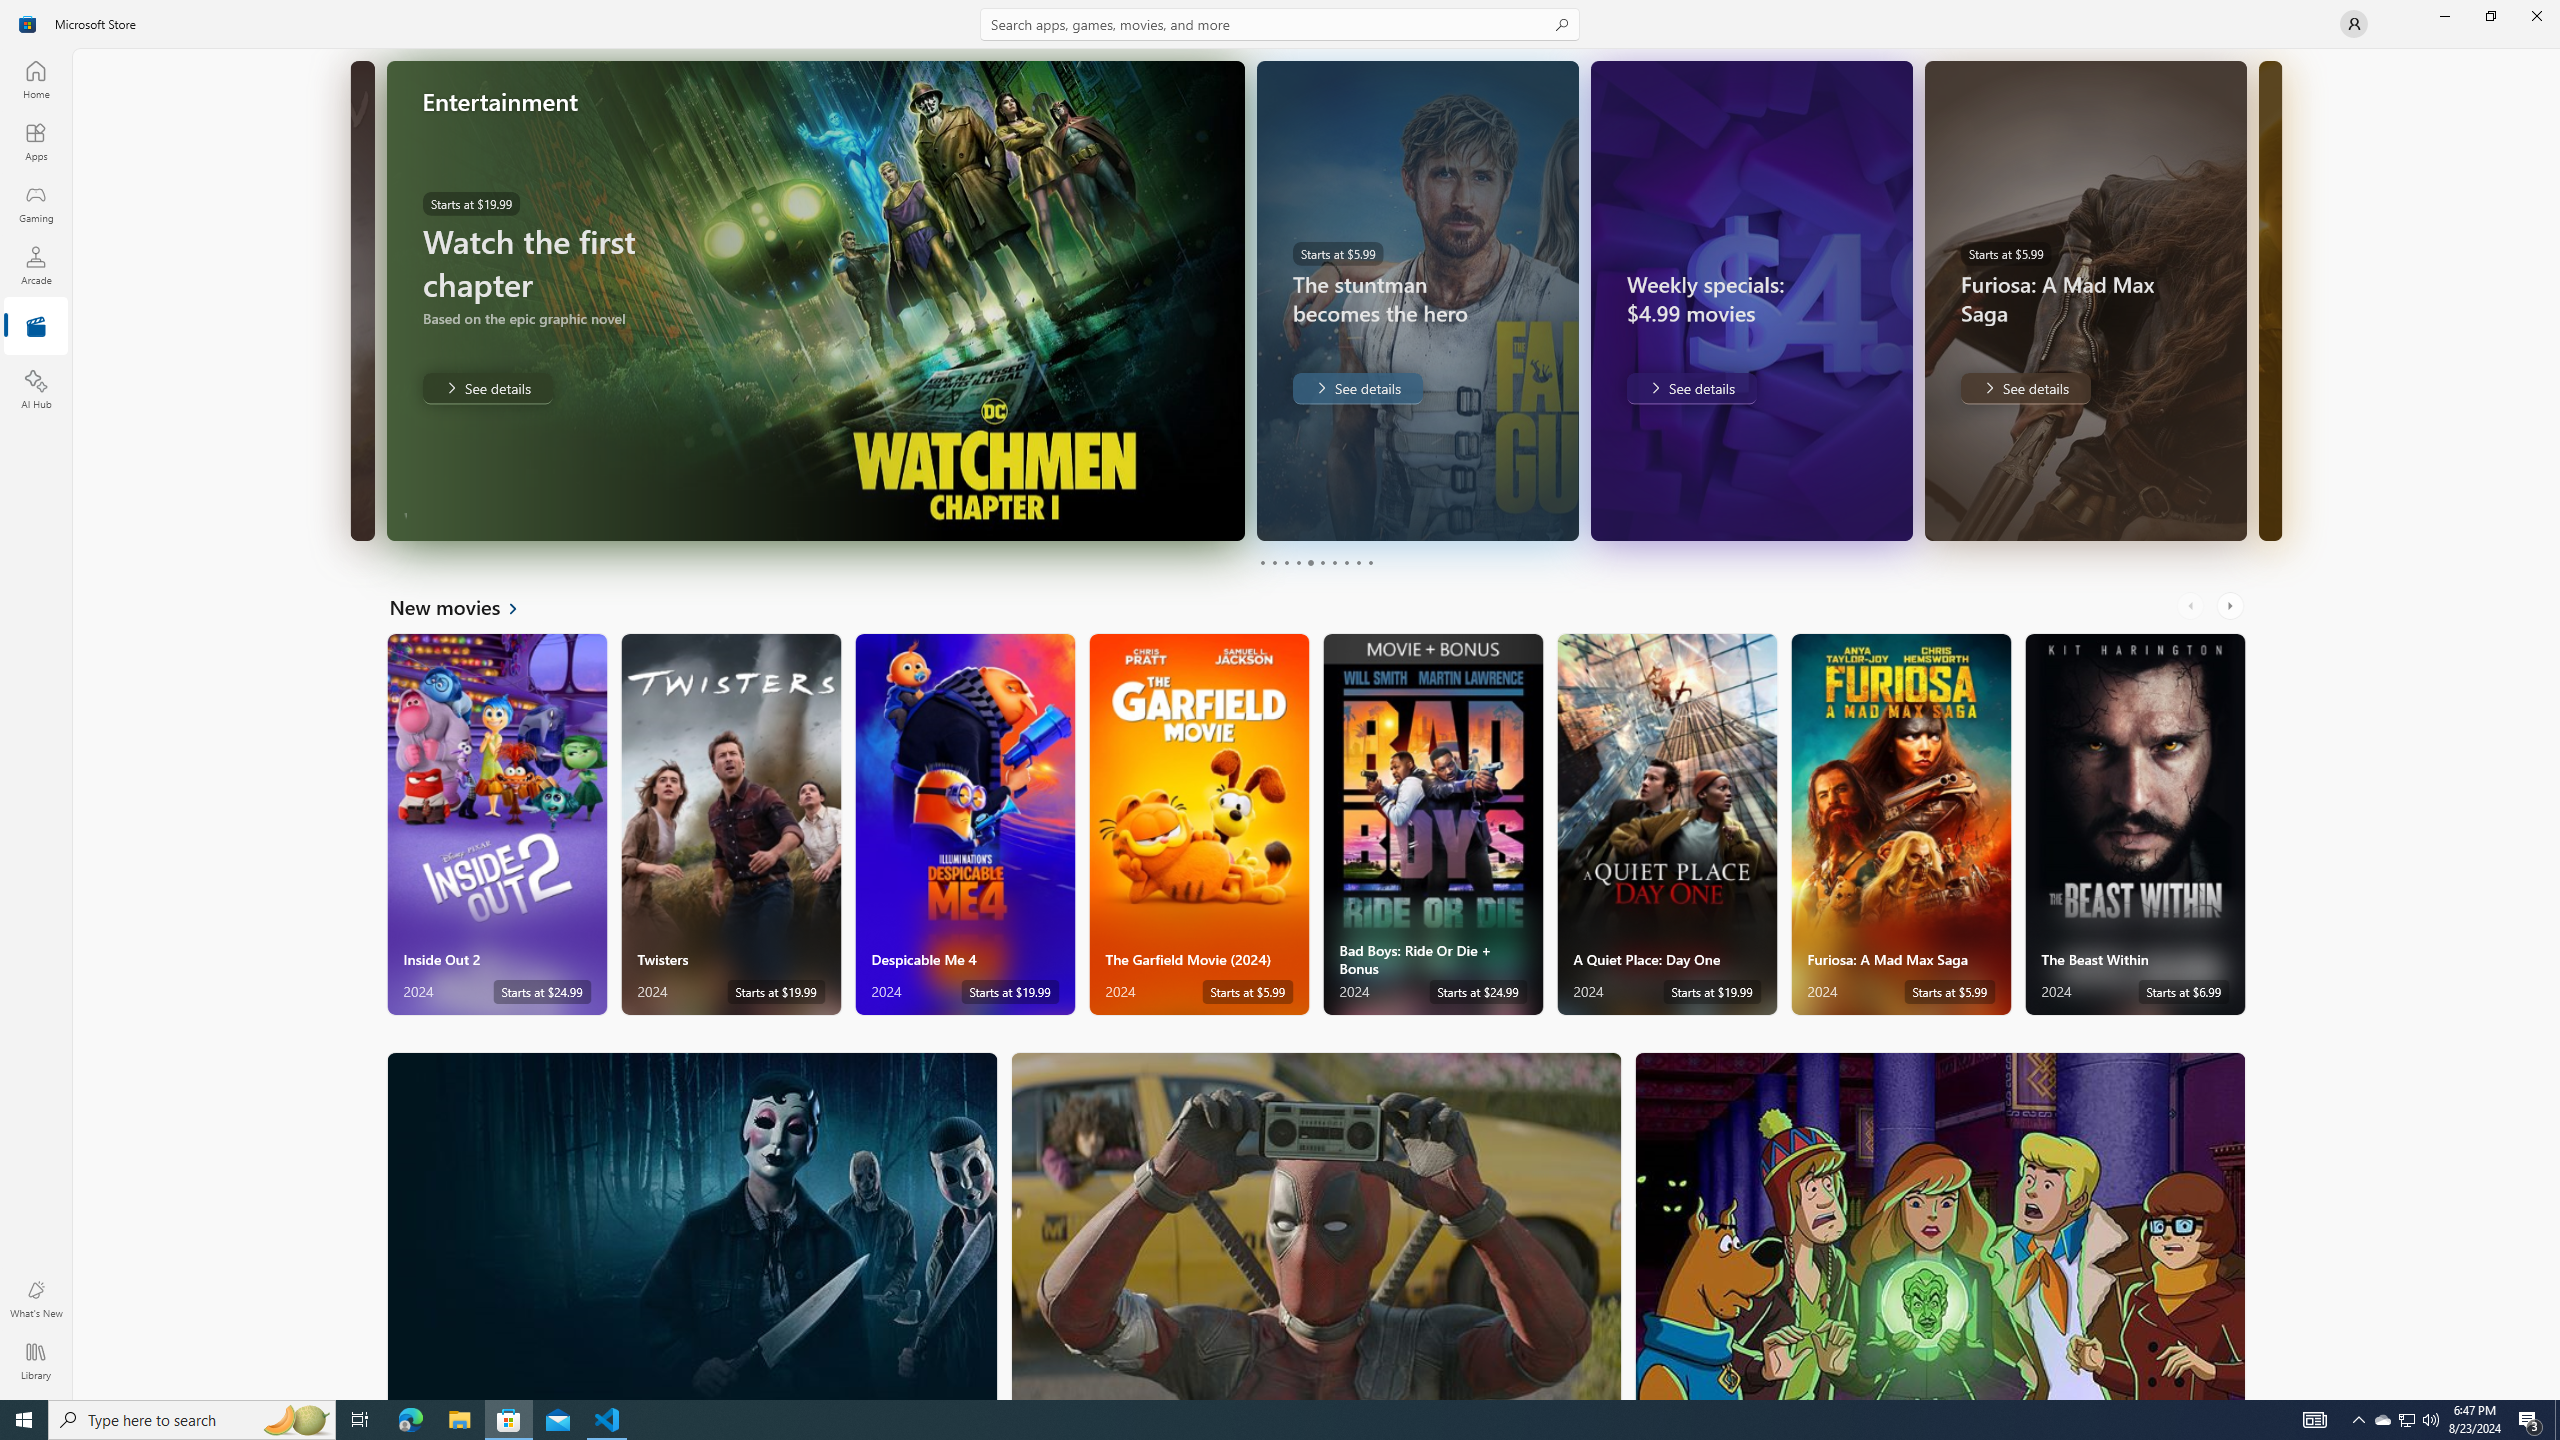 Image resolution: width=2560 pixels, height=1440 pixels. I want to click on Search, so click(1280, 24).